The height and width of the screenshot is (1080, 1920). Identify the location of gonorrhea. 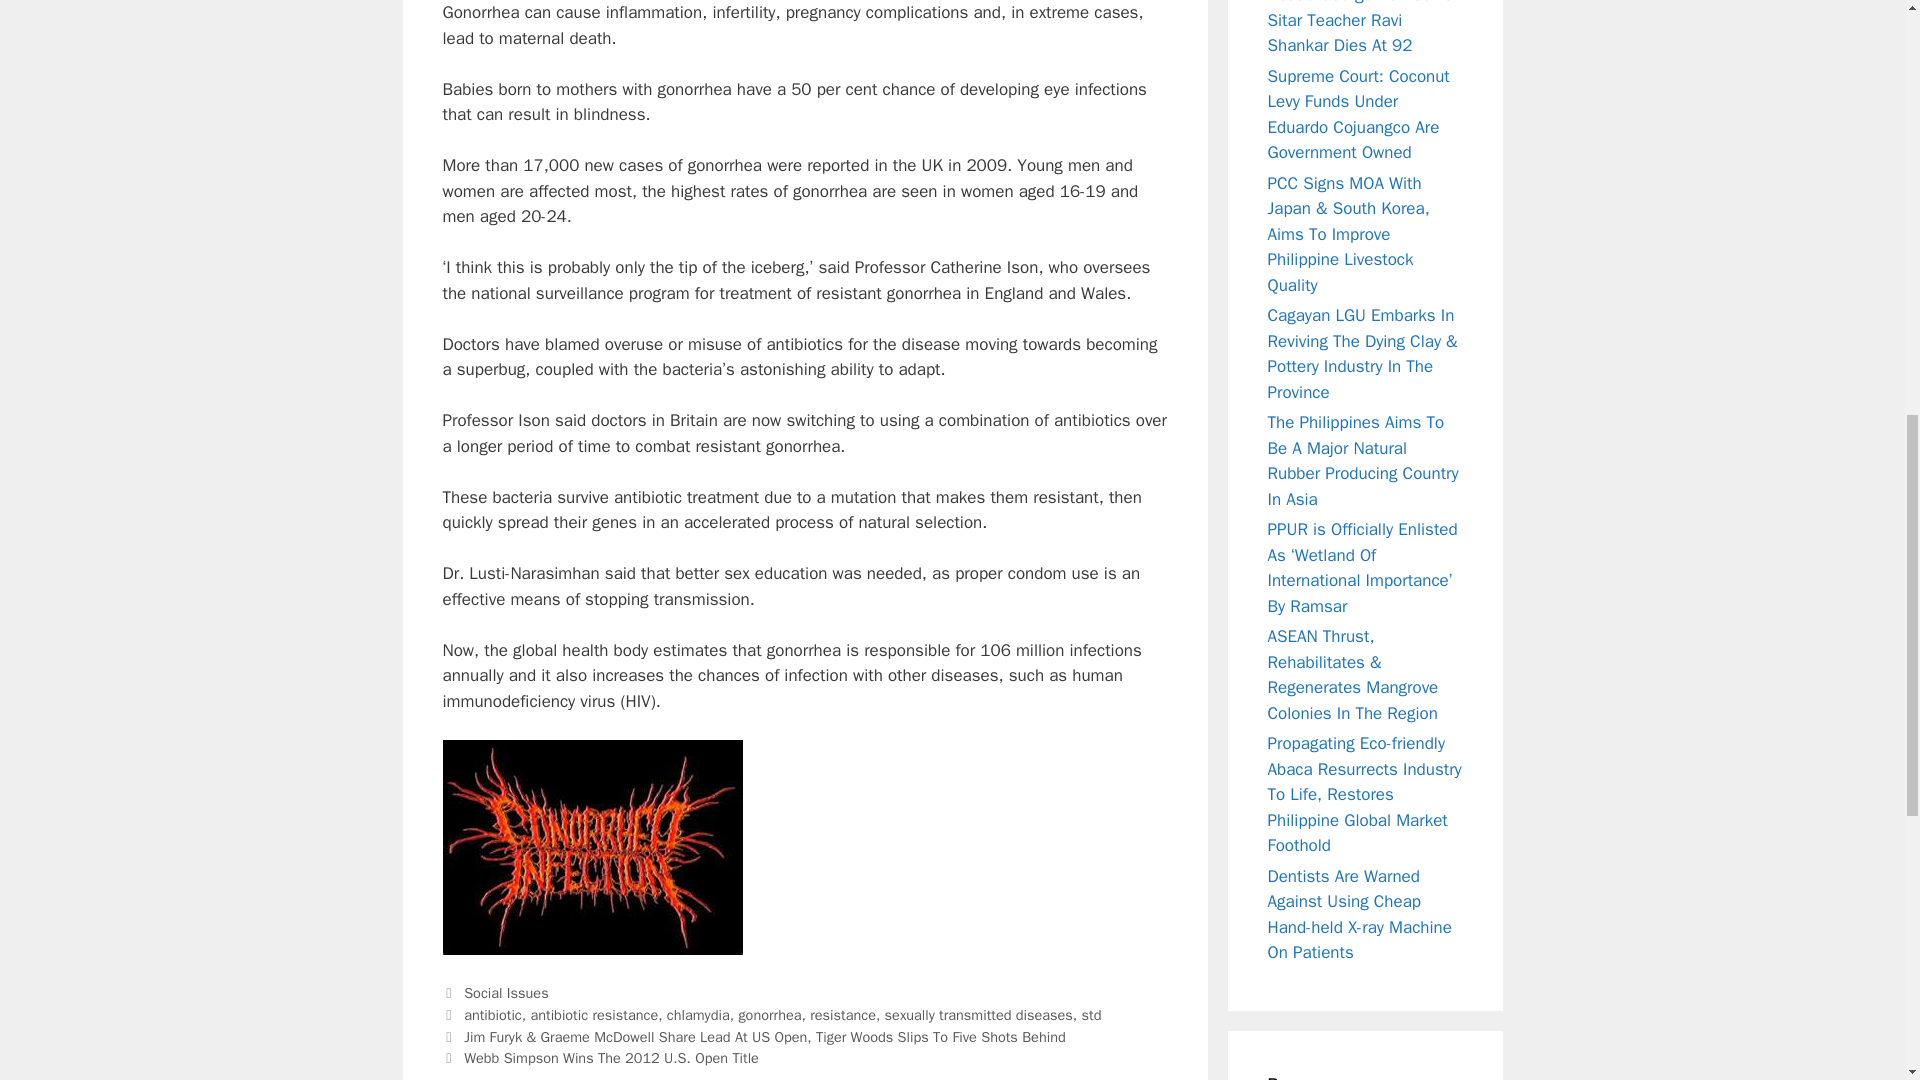
(768, 1014).